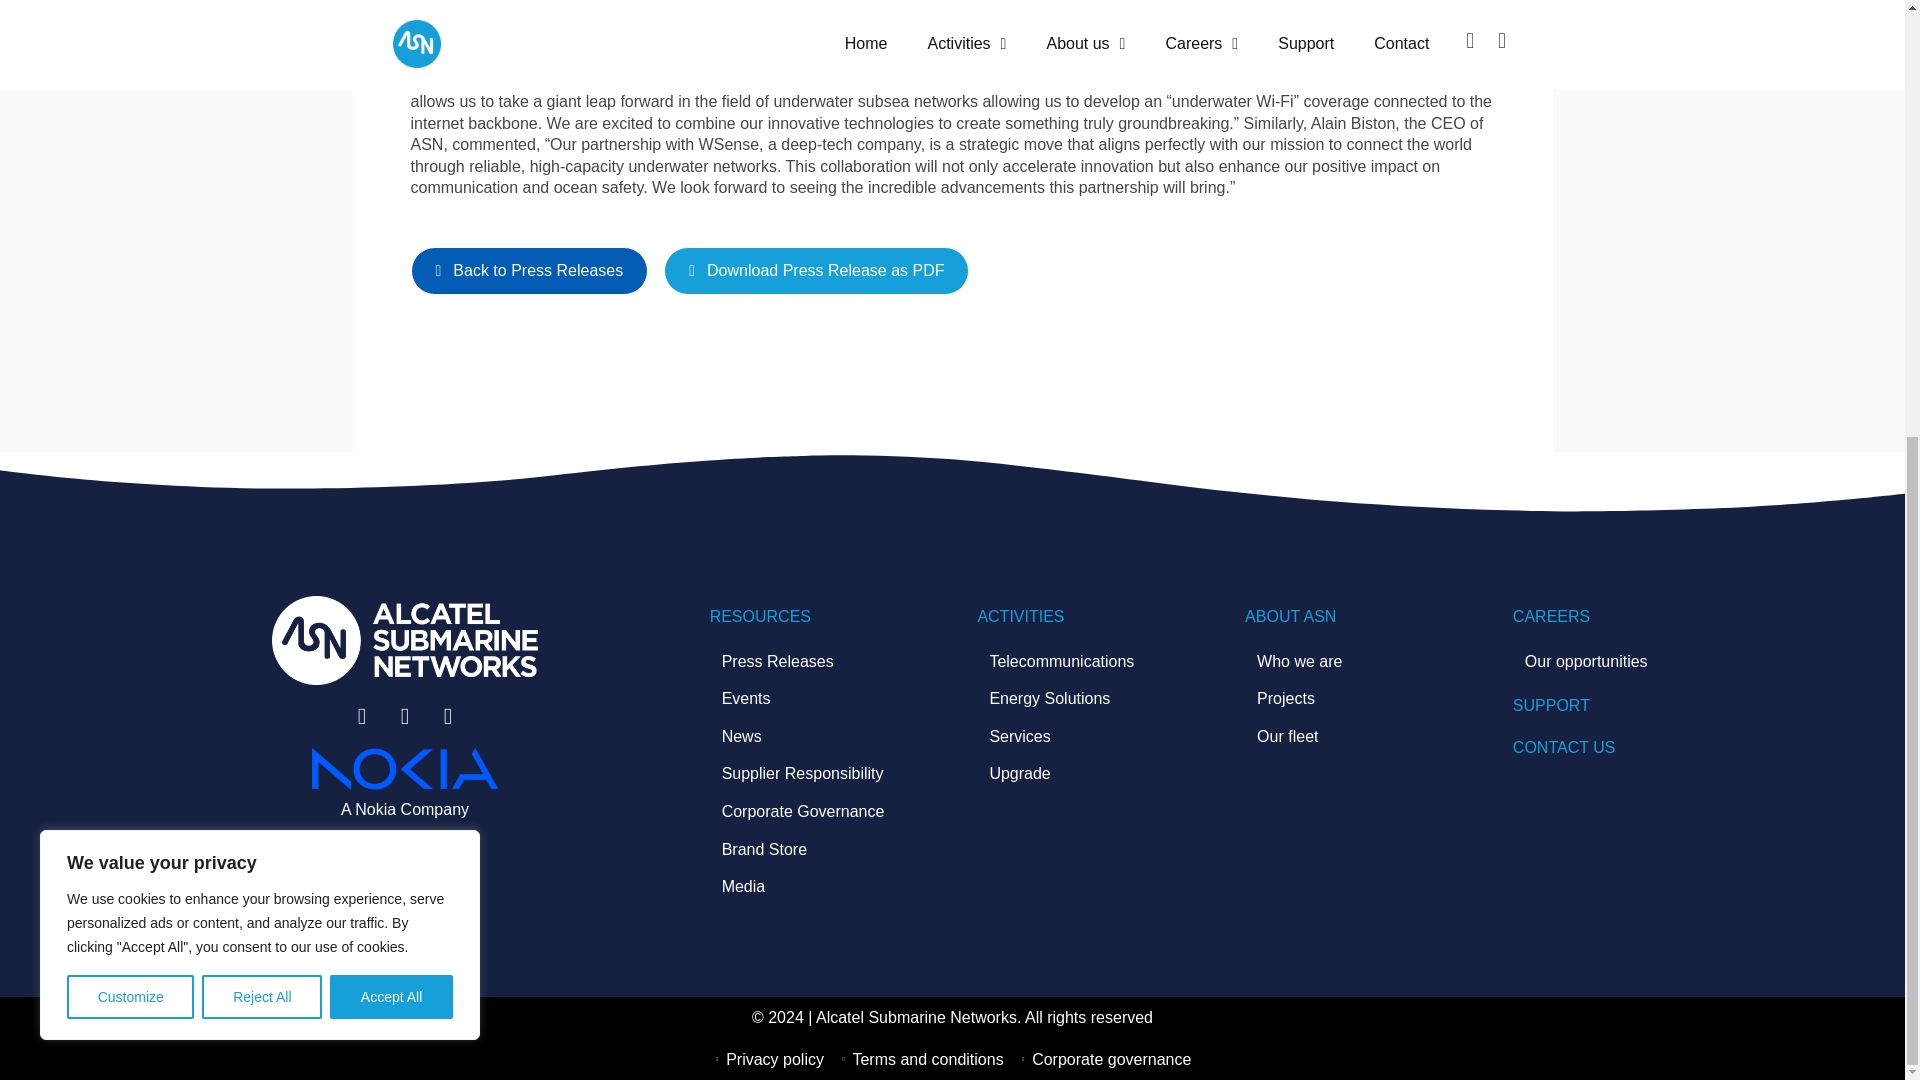  What do you see at coordinates (130, 270) in the screenshot?
I see `Customize` at bounding box center [130, 270].